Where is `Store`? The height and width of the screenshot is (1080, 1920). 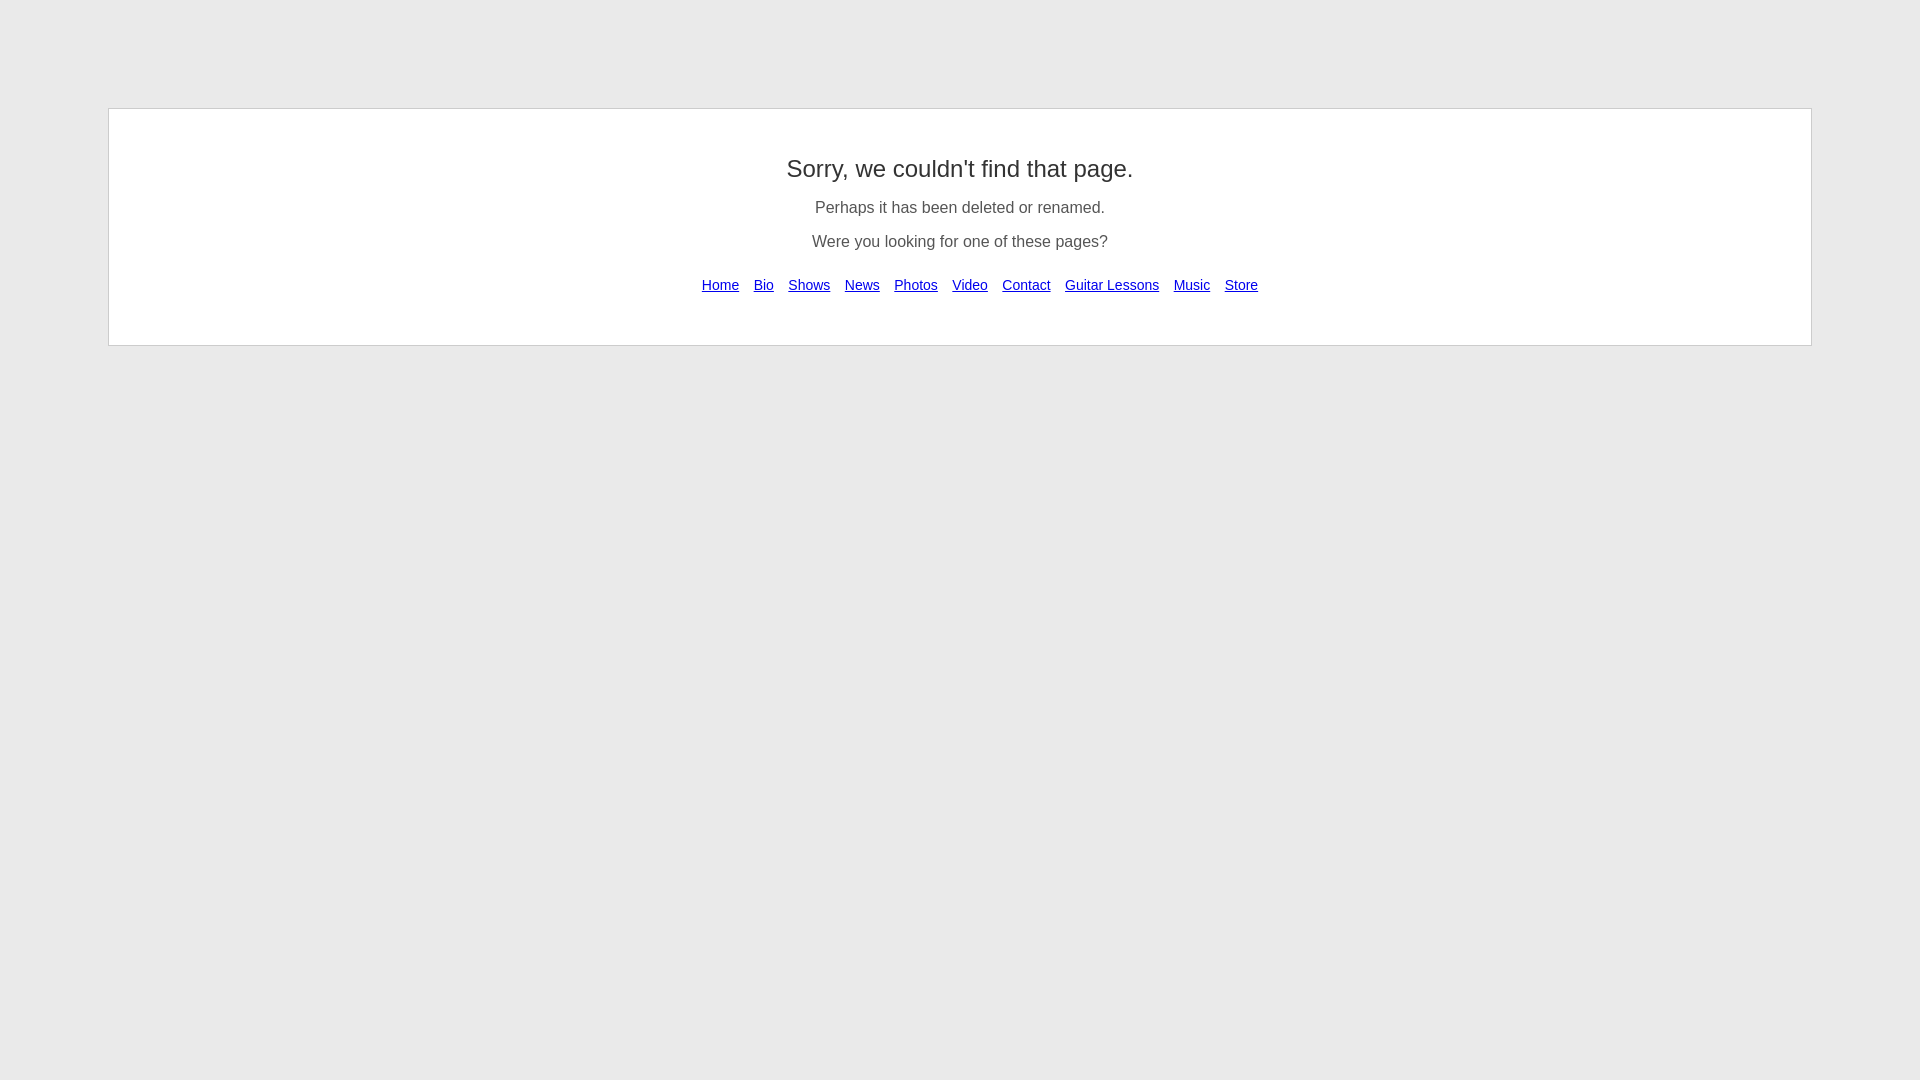 Store is located at coordinates (1241, 284).